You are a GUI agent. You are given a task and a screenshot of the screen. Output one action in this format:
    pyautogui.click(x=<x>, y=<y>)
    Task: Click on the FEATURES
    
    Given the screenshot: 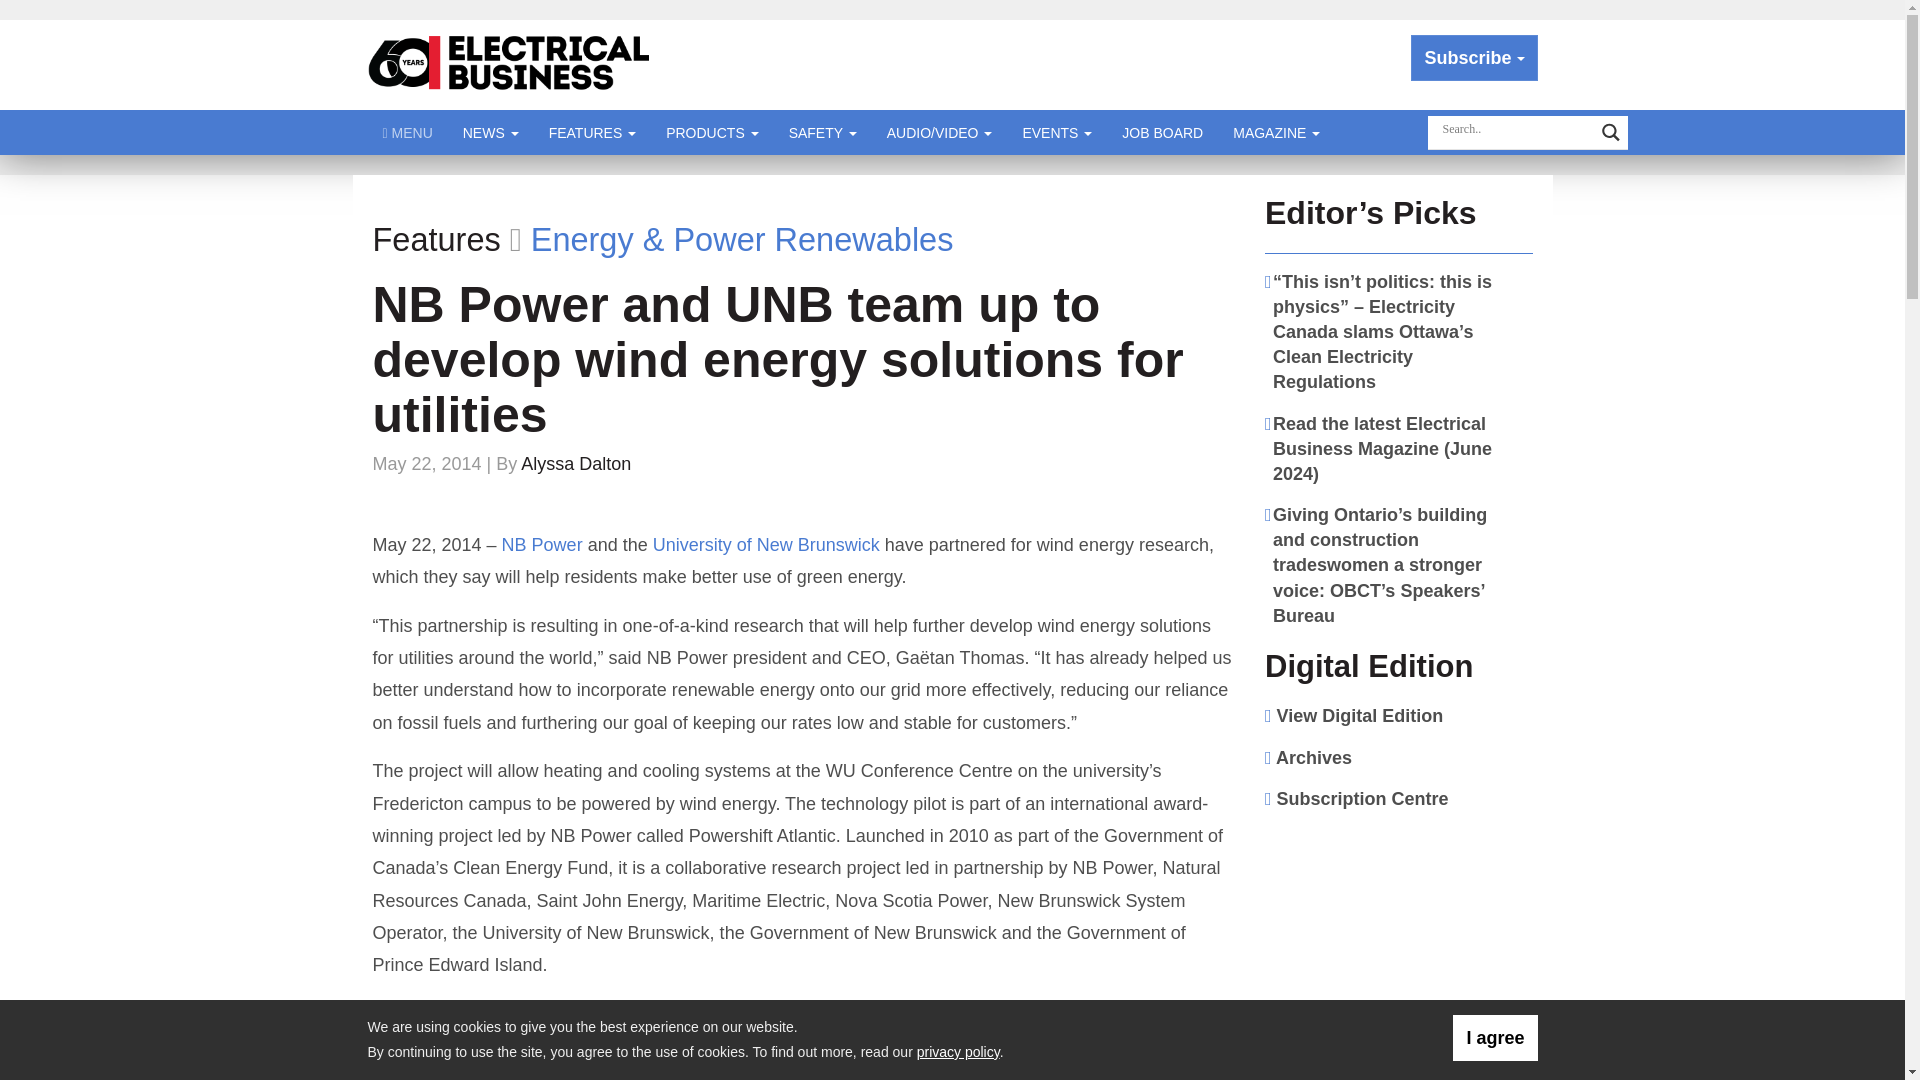 What is the action you would take?
    pyautogui.click(x=592, y=132)
    